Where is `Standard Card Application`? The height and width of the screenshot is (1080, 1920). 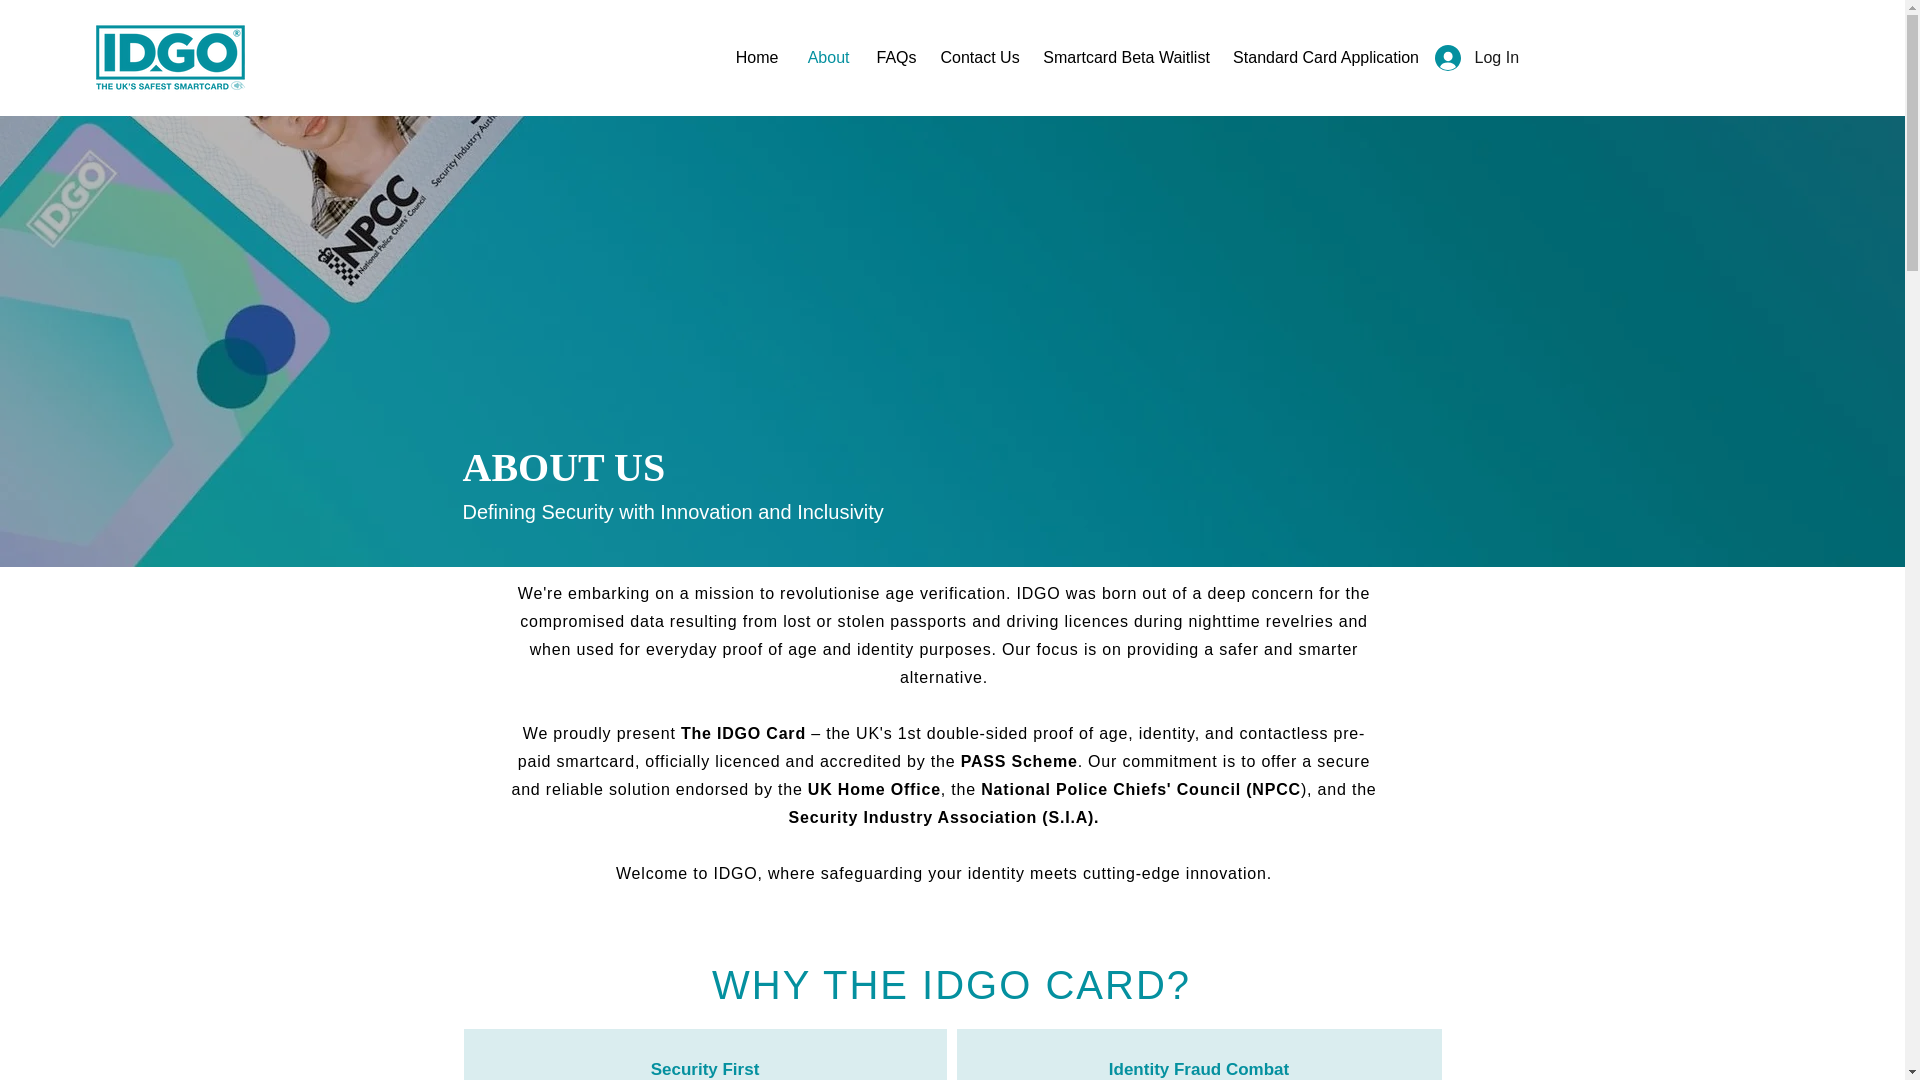
Standard Card Application is located at coordinates (1326, 58).